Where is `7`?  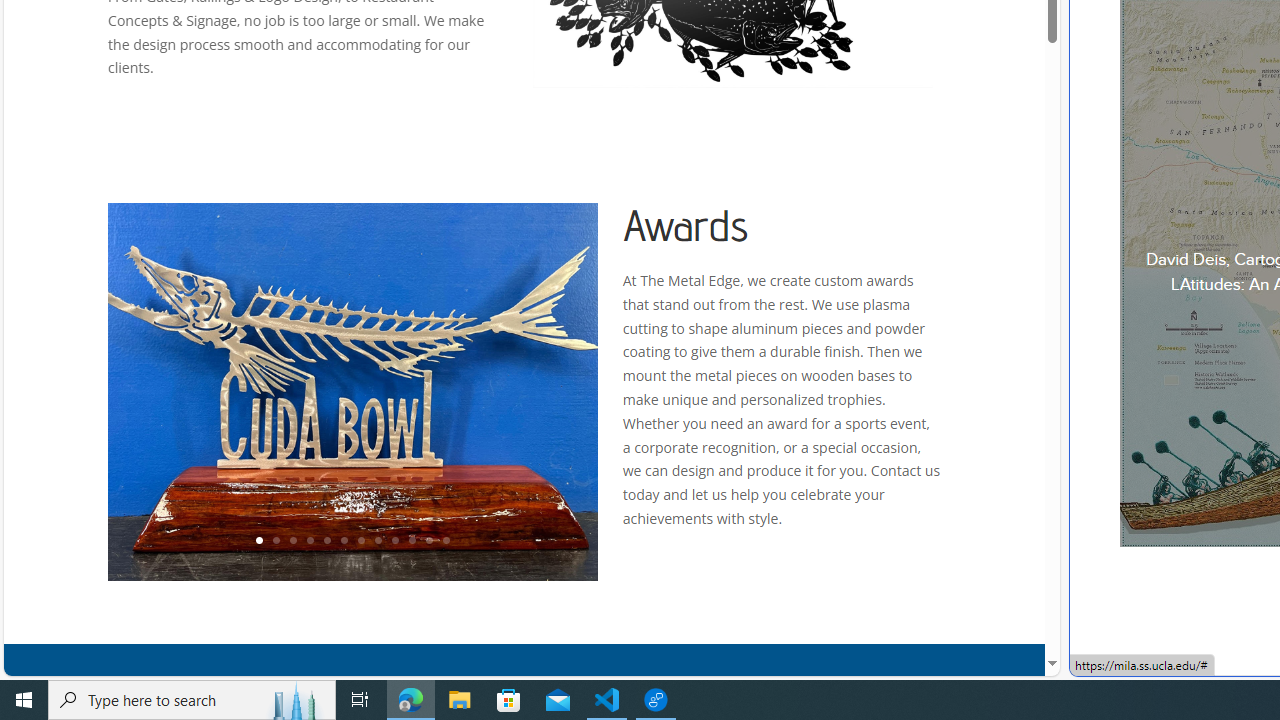
7 is located at coordinates (360, 541).